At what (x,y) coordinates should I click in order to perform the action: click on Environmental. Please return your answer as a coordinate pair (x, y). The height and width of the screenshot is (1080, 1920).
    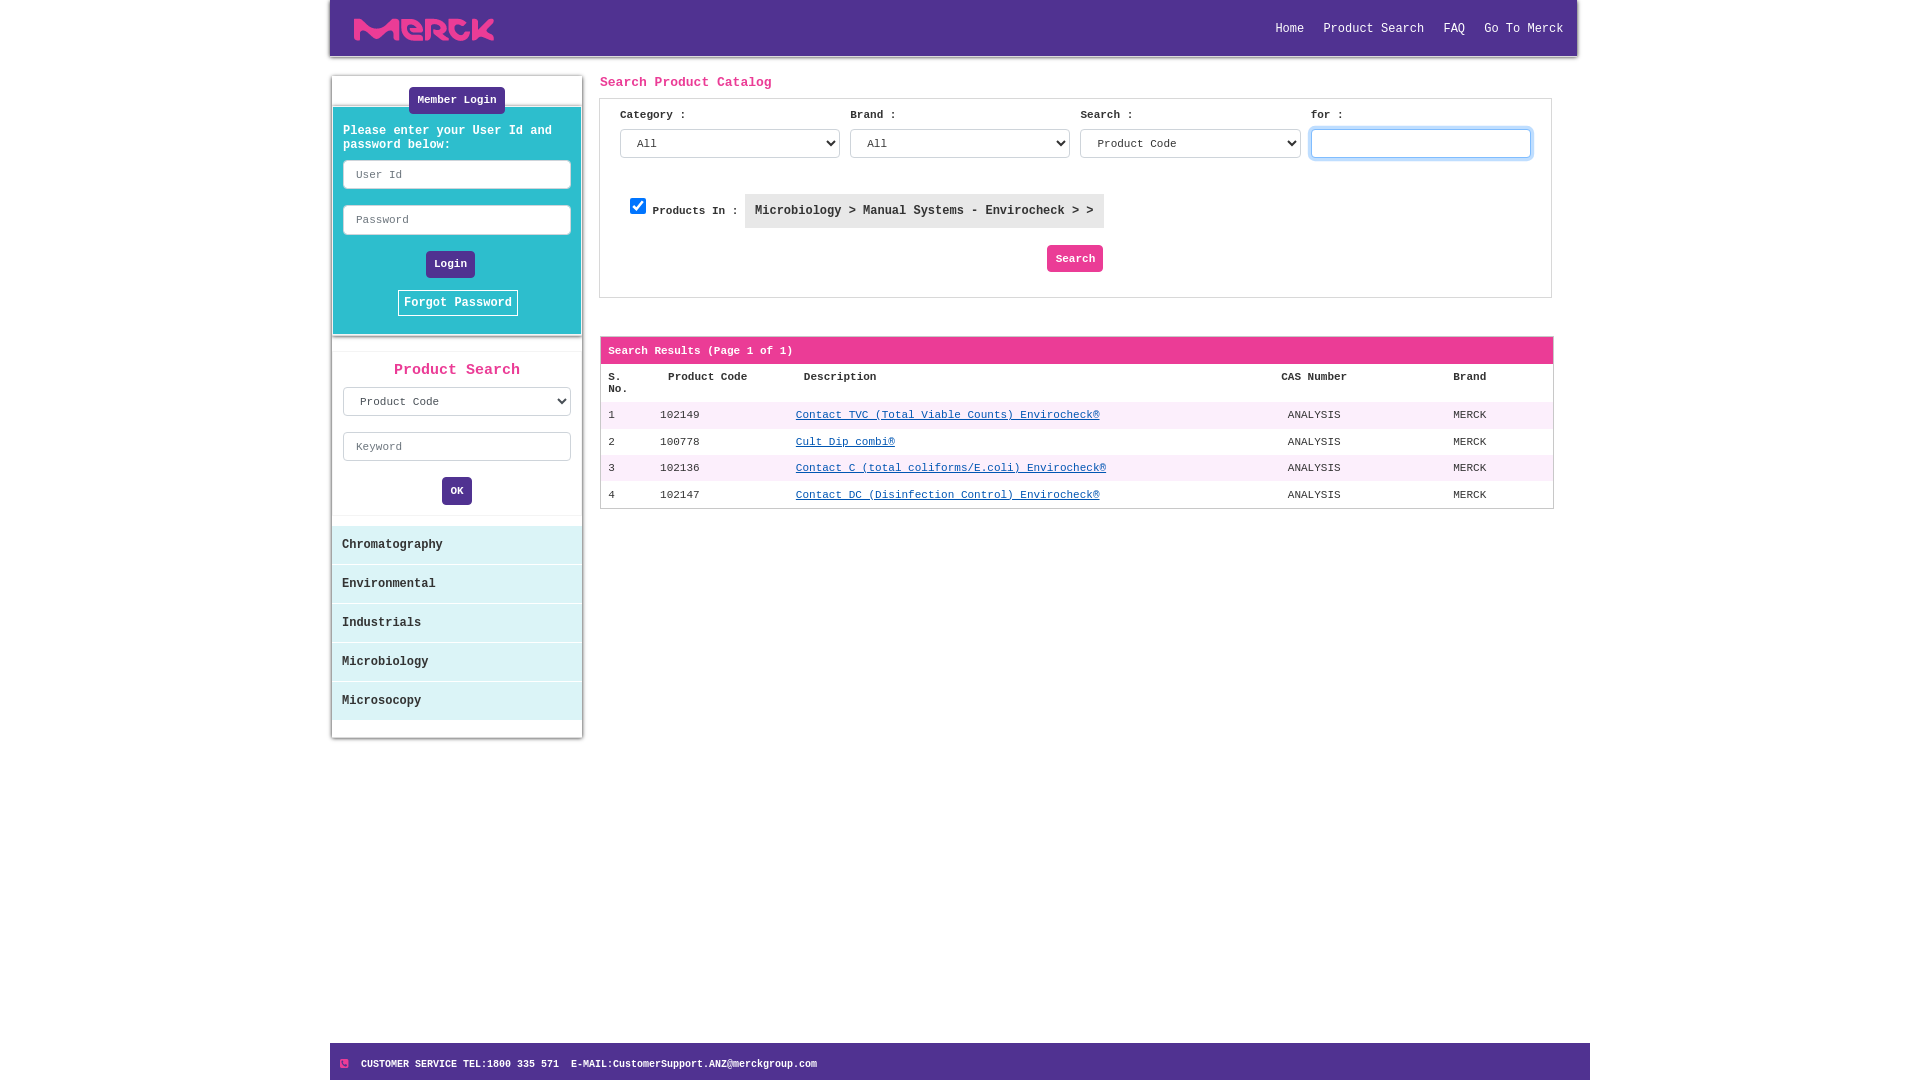
    Looking at the image, I should click on (457, 584).